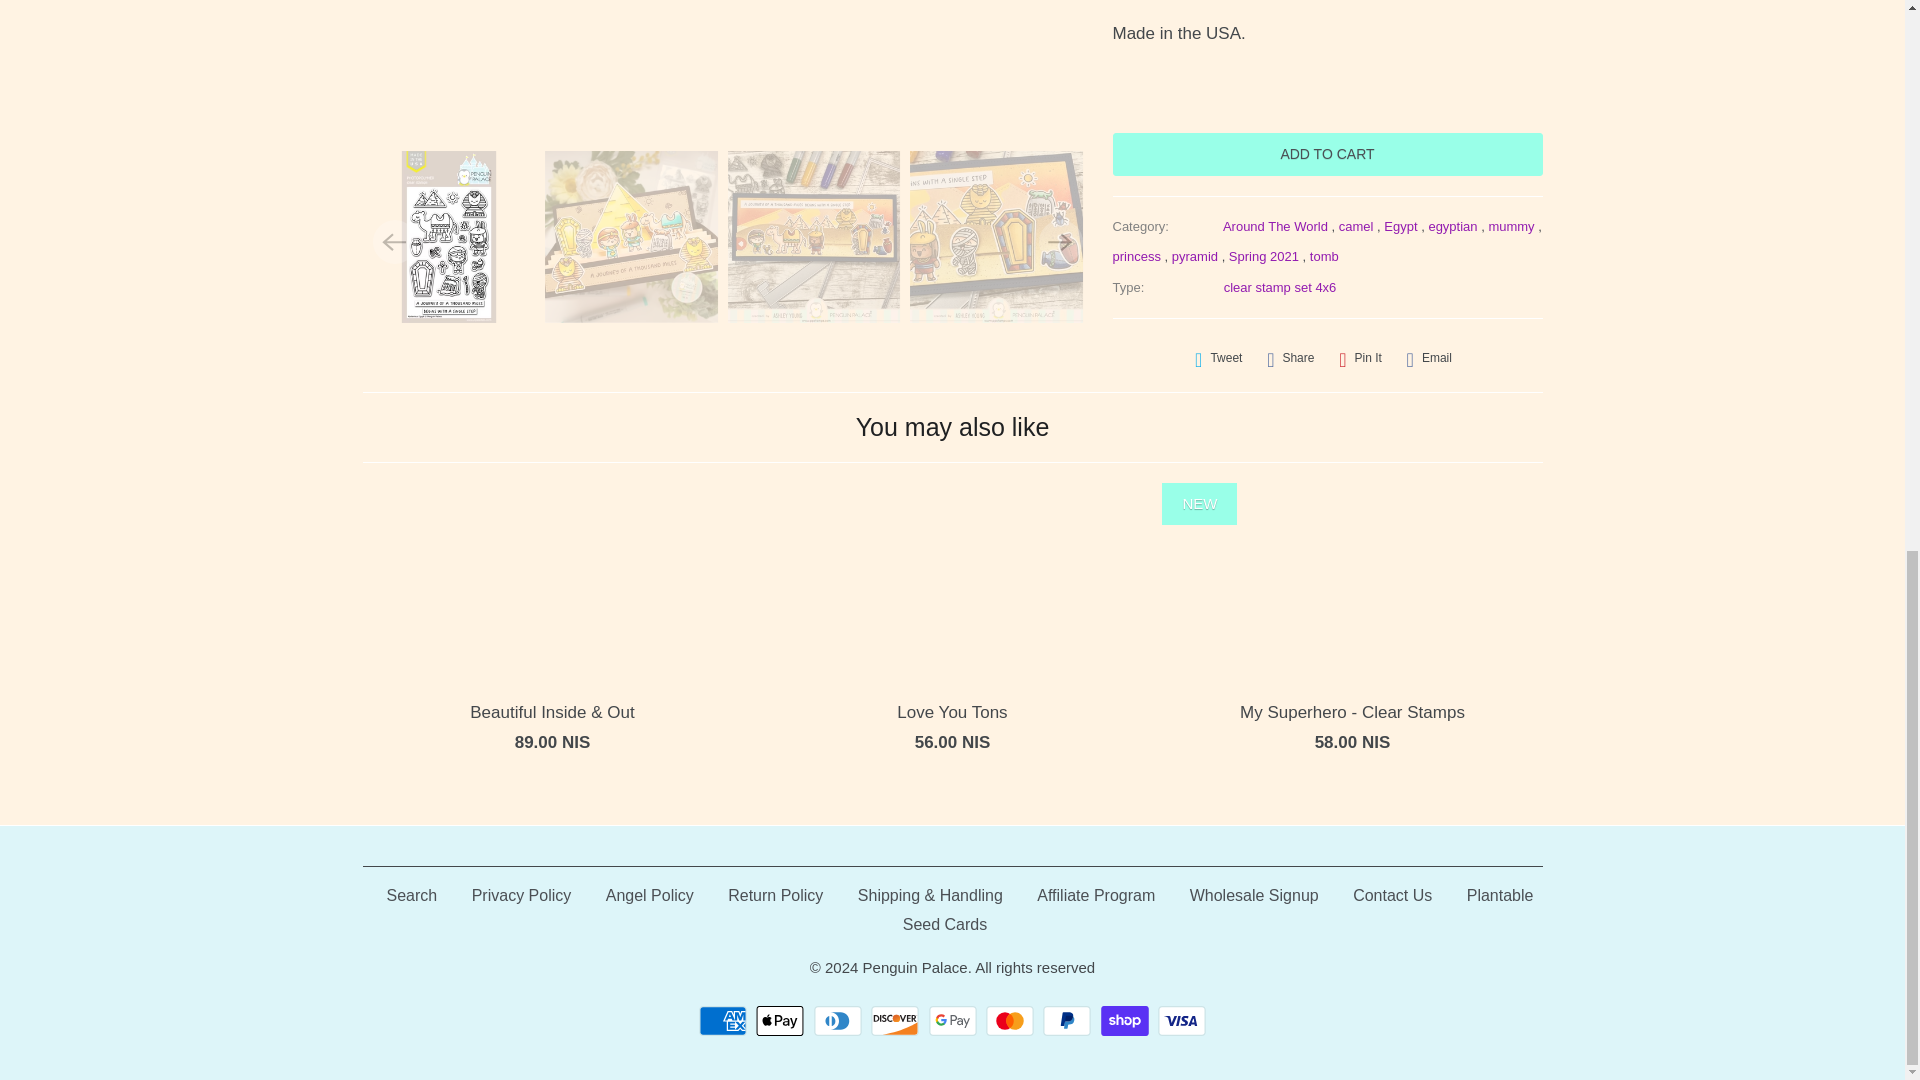 The width and height of the screenshot is (1920, 1080). Describe the element at coordinates (840, 1020) in the screenshot. I see `Diners Club` at that location.